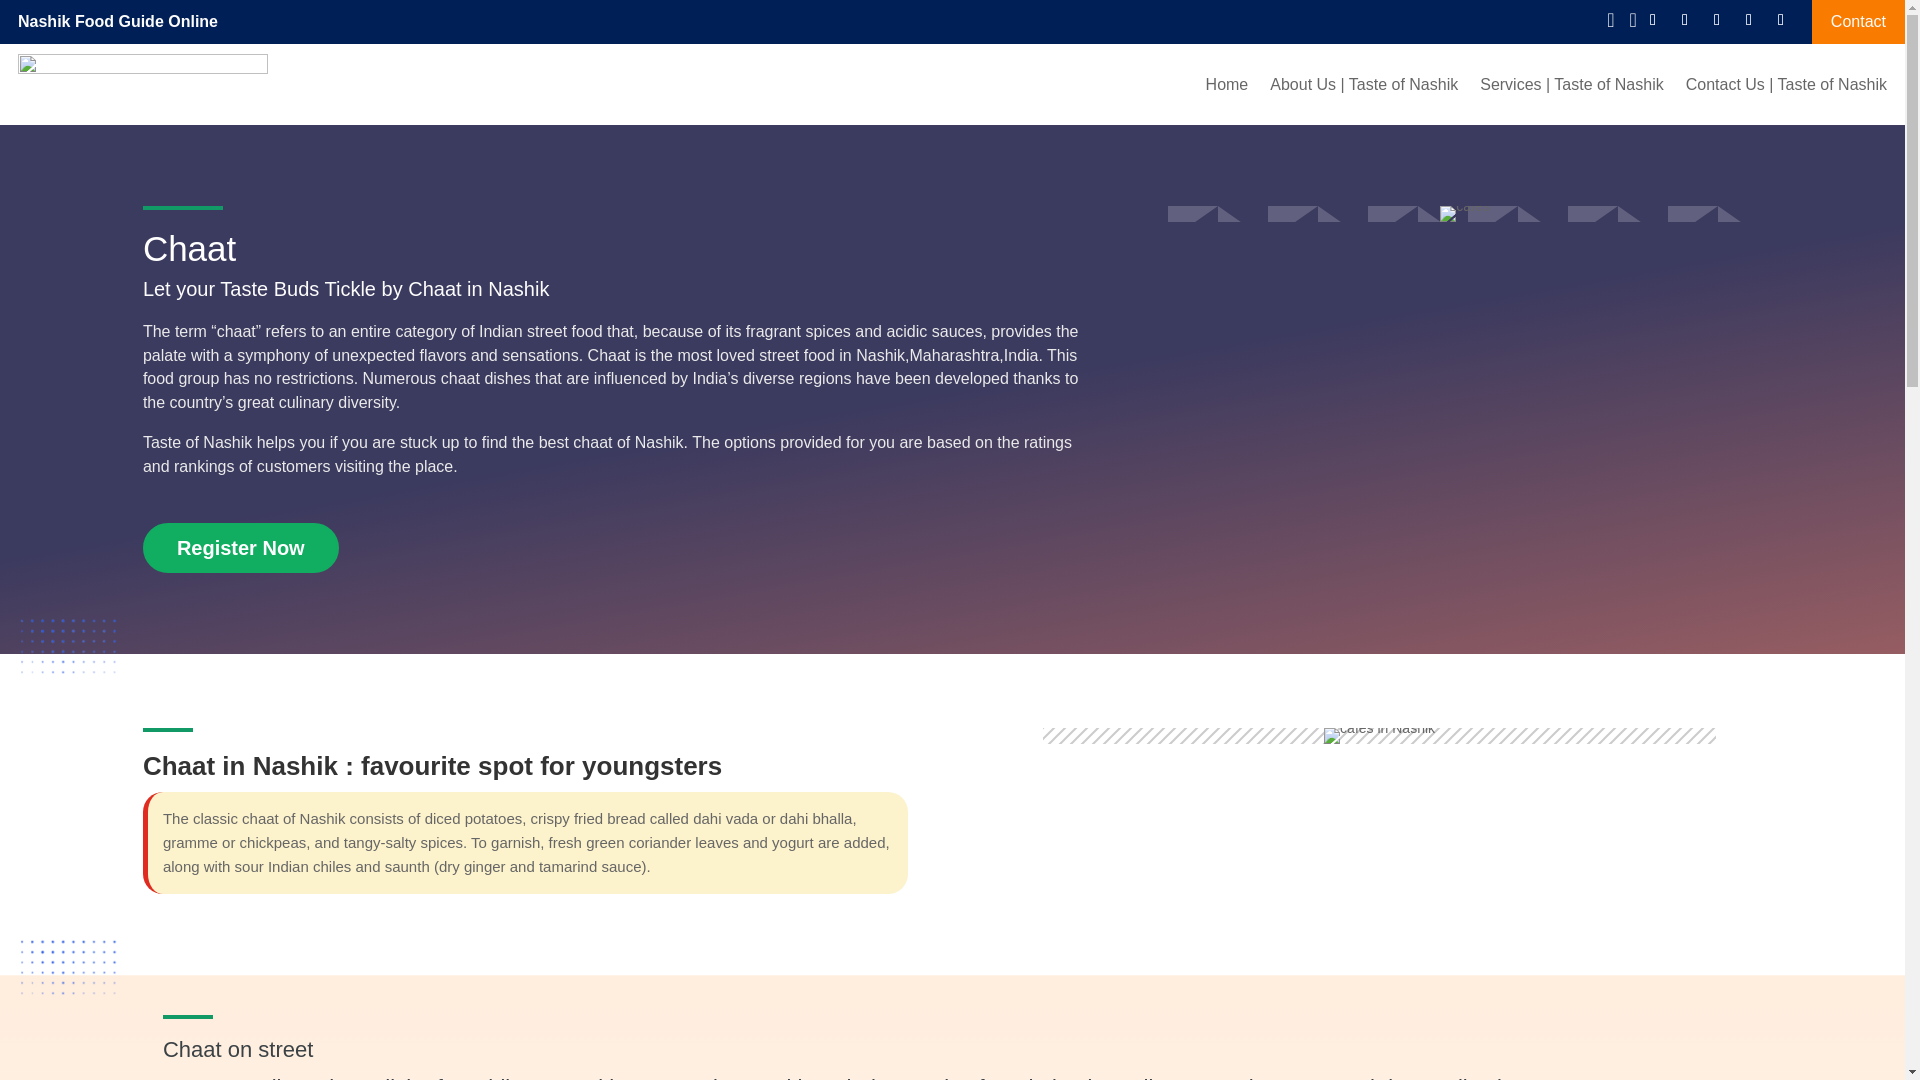 The image size is (1920, 1080). I want to click on Follow on Instagram, so click(1748, 20).